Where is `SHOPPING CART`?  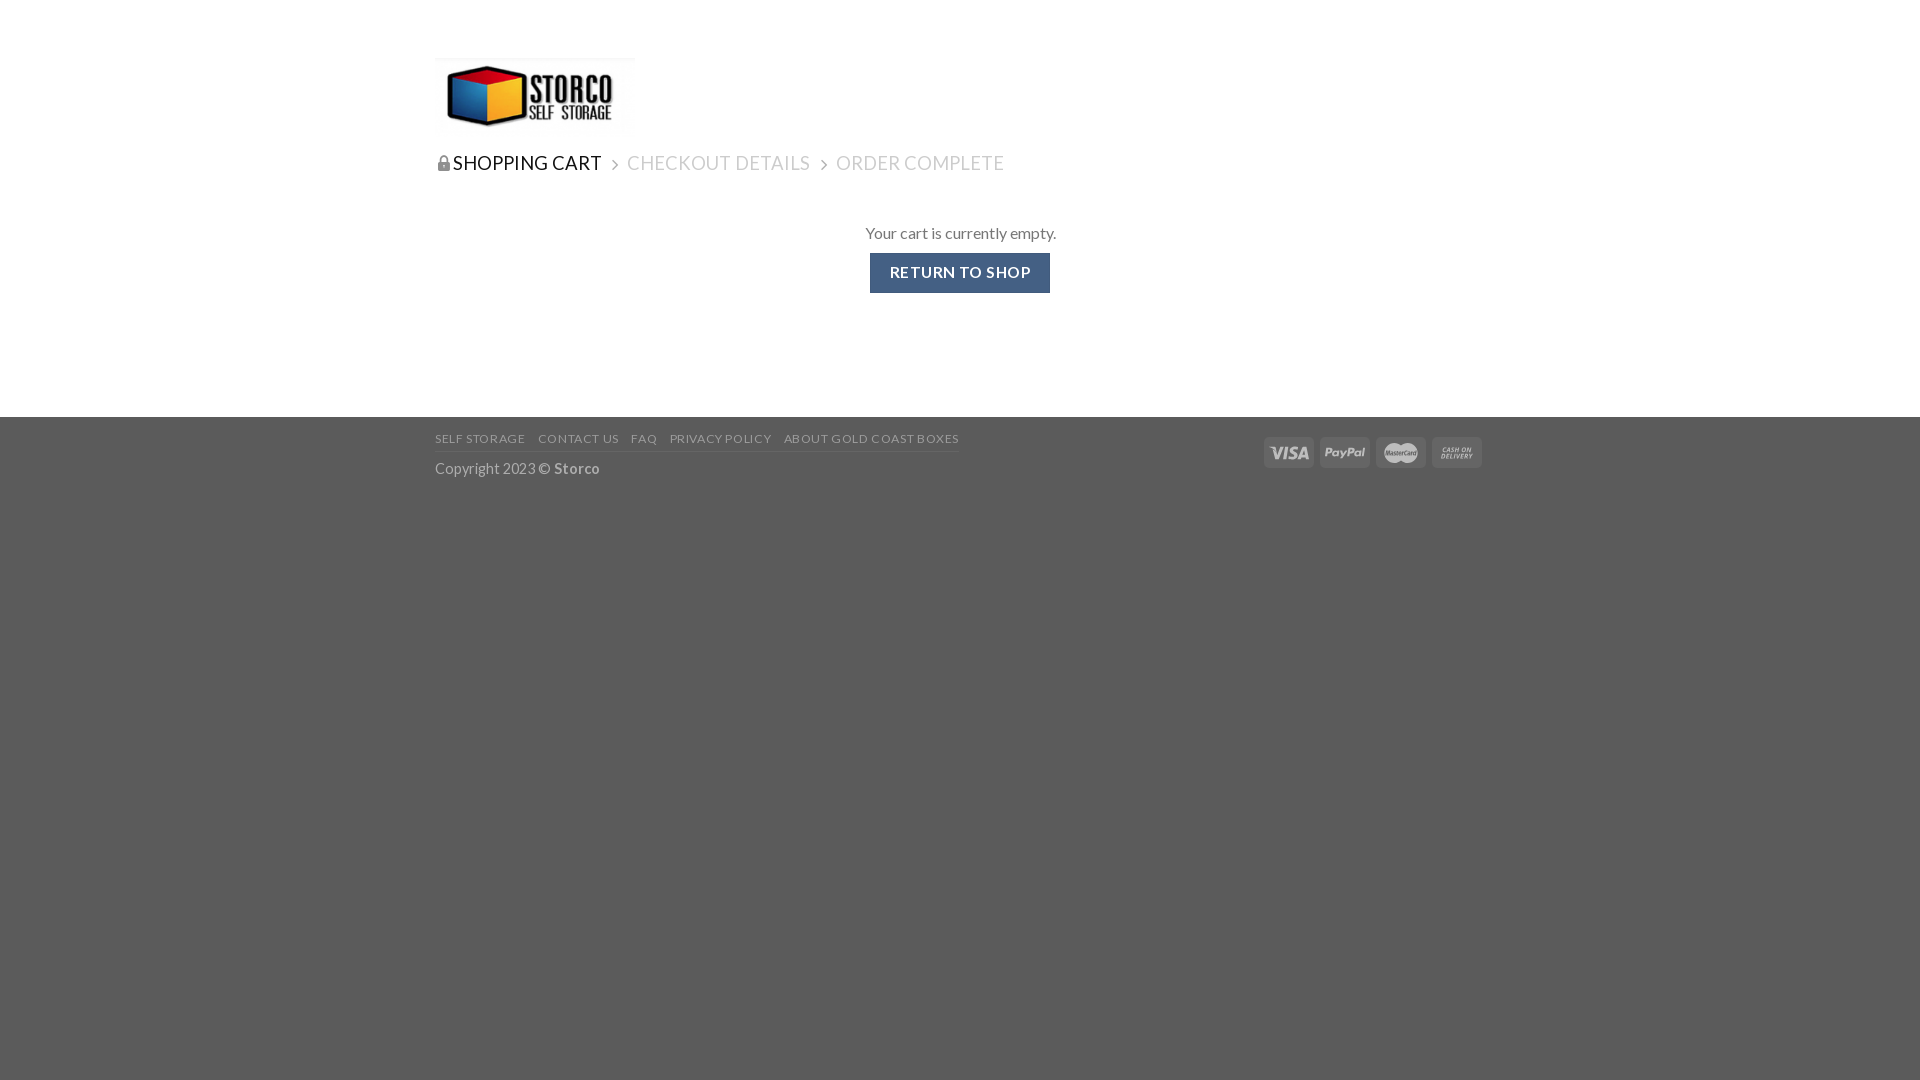 SHOPPING CART is located at coordinates (528, 163).